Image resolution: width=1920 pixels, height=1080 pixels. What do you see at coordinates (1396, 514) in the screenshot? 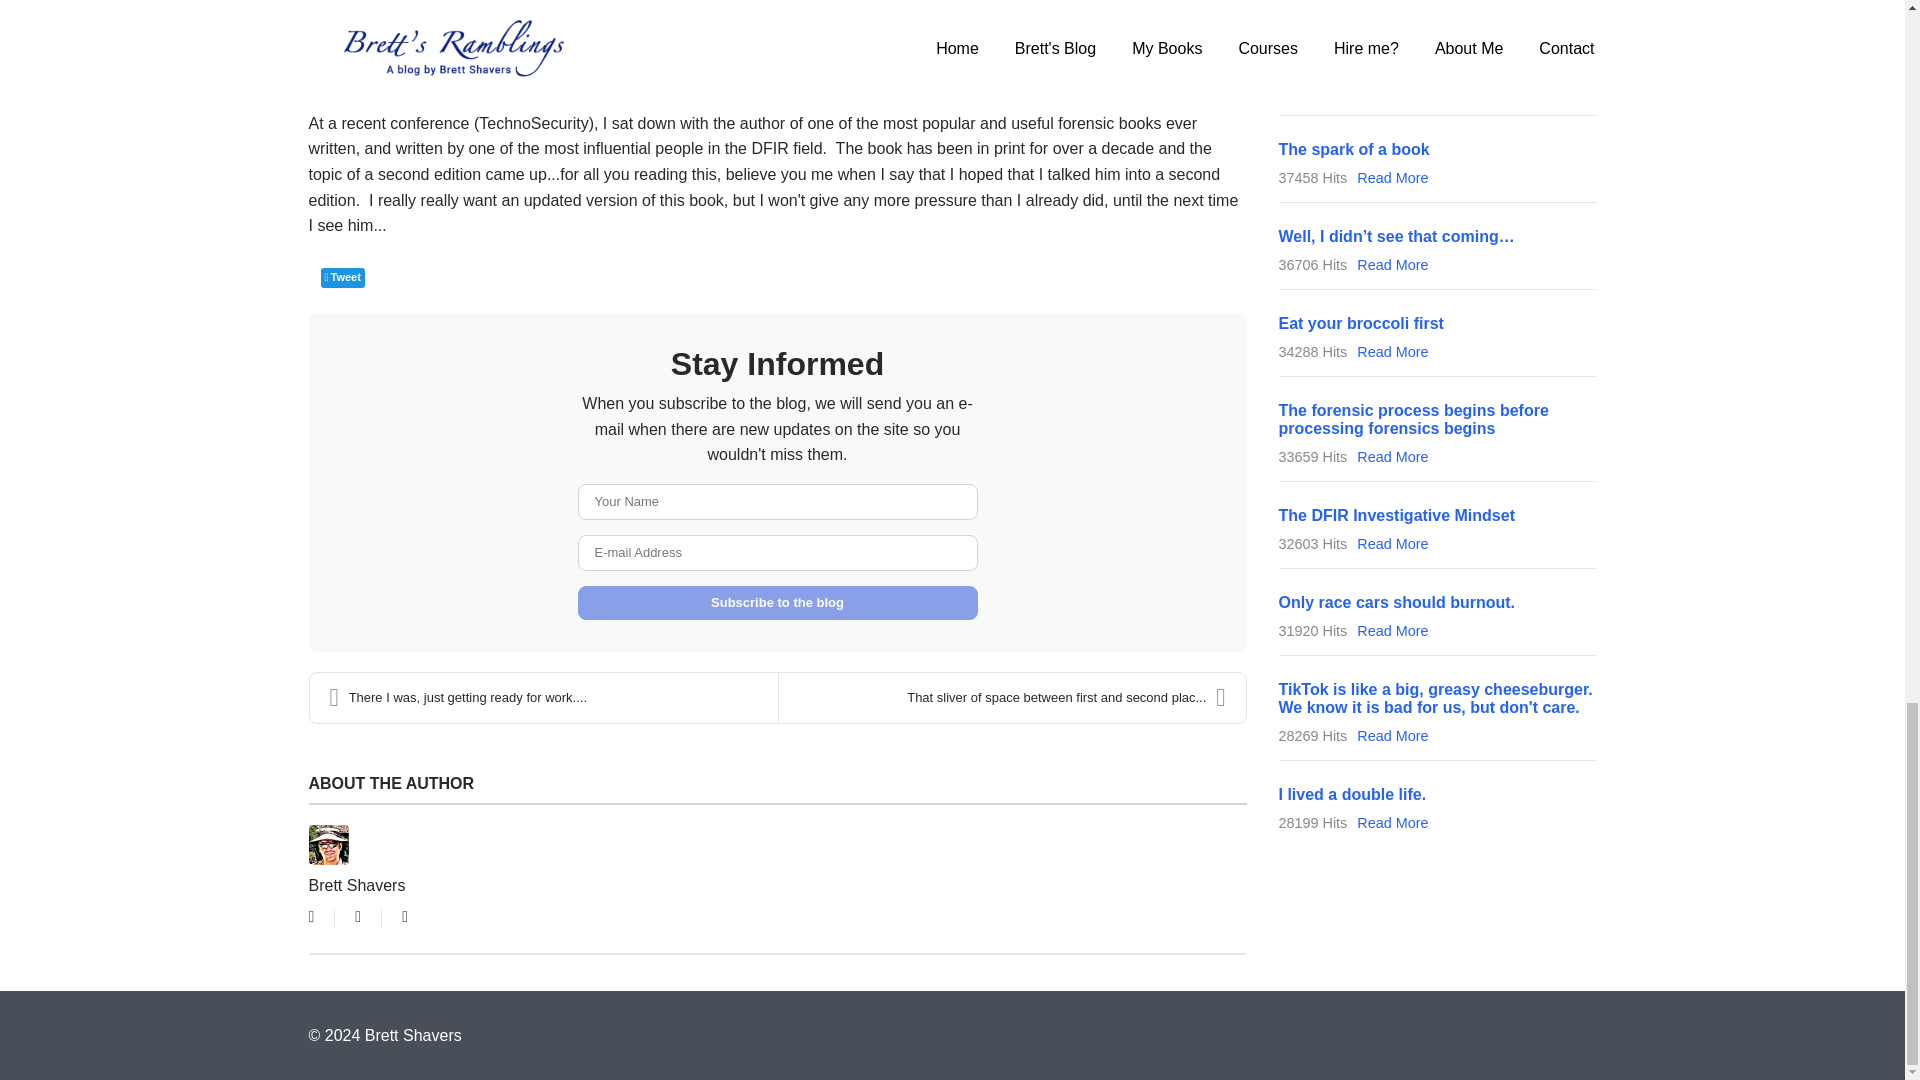
I see `The DFIR Investigative Mindset` at bounding box center [1396, 514].